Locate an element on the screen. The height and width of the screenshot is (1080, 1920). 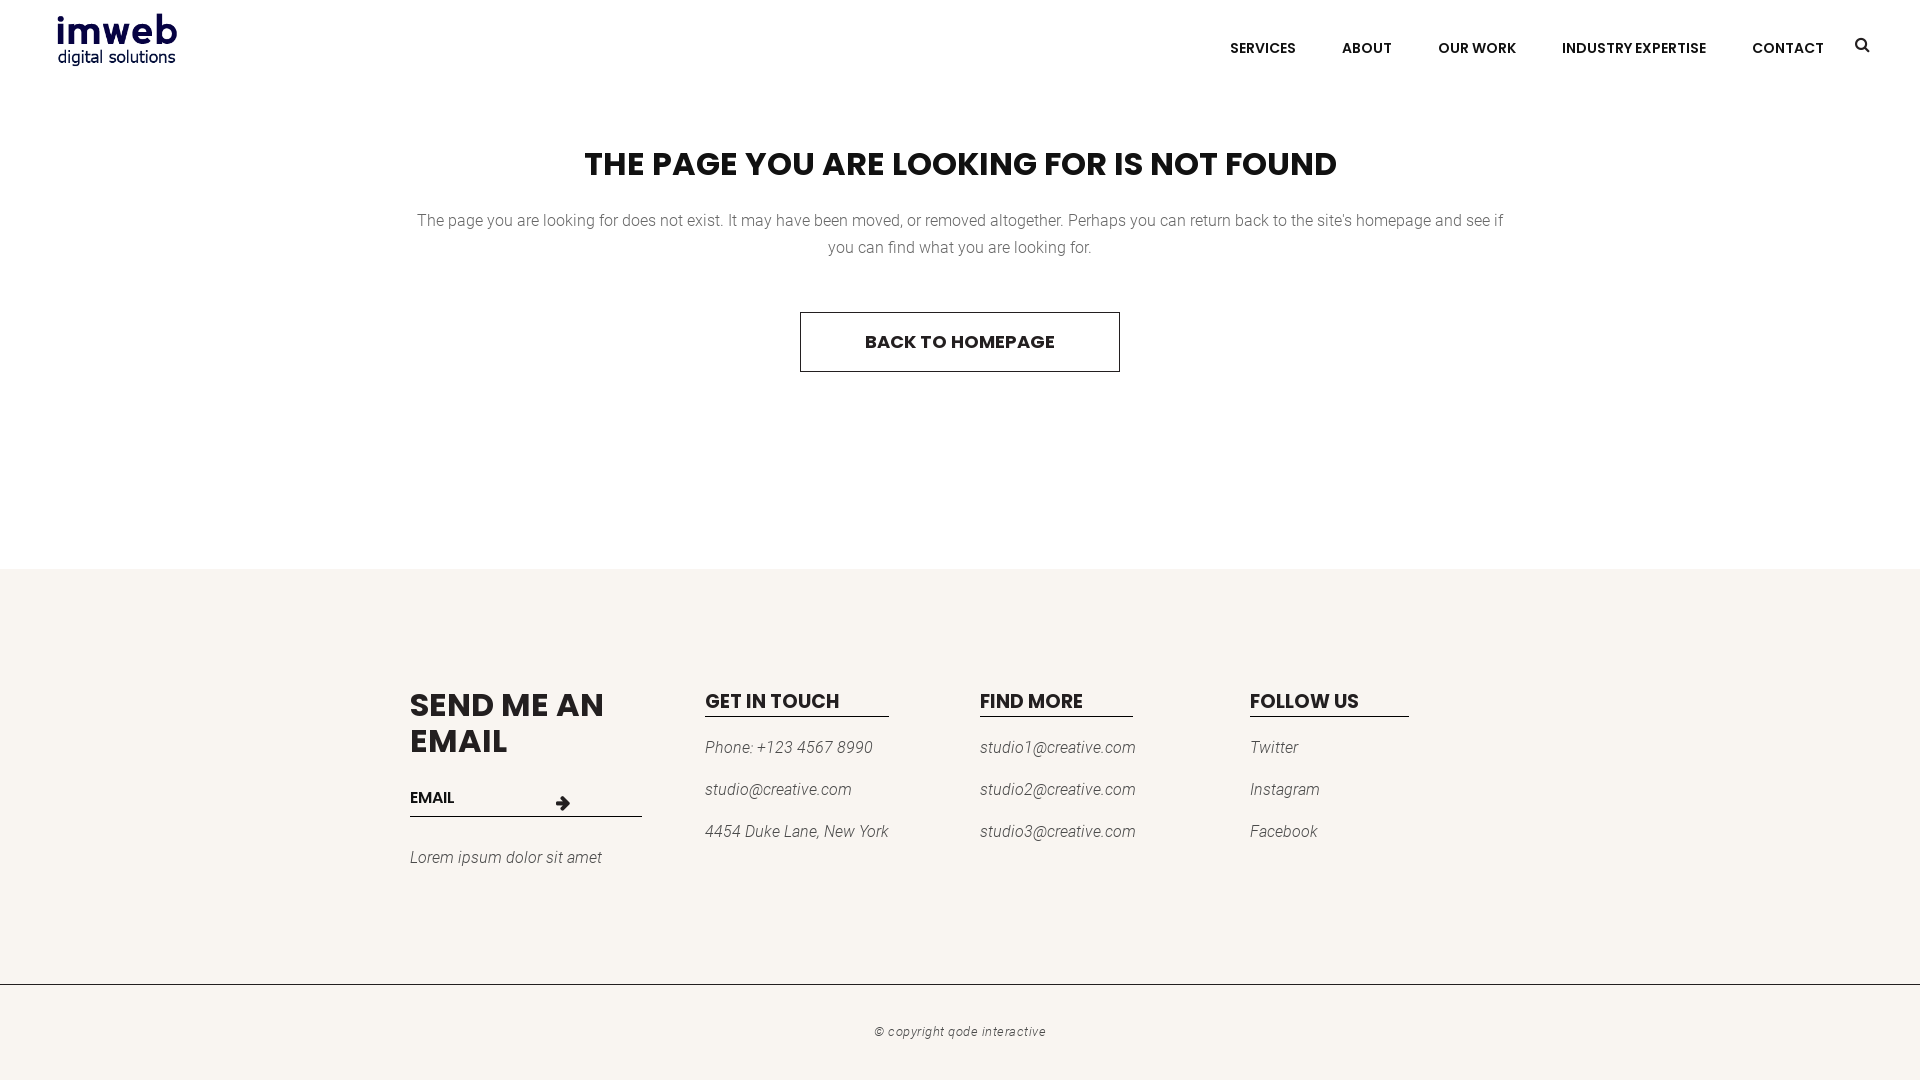
Facebook is located at coordinates (1284, 832).